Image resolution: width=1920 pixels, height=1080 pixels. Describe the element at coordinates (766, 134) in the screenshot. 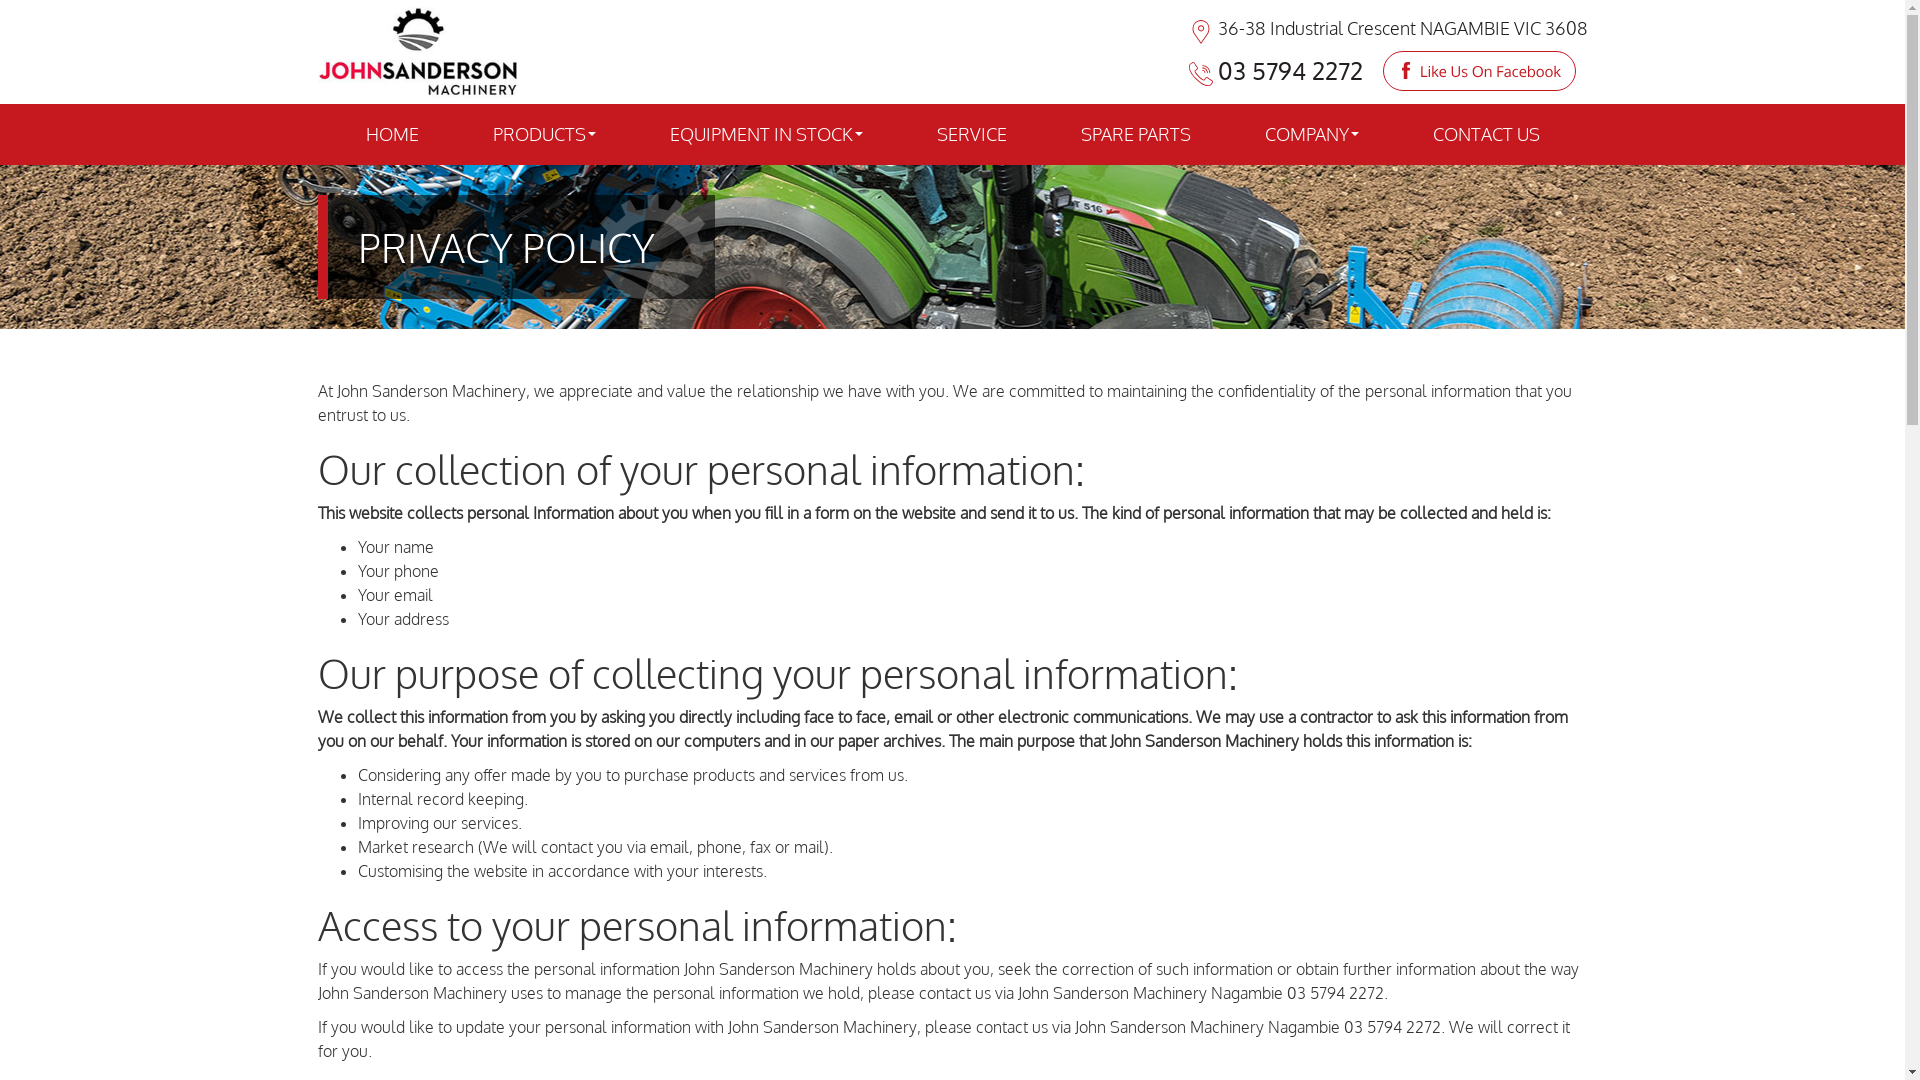

I see `EQUIPMENT IN STOCK` at that location.